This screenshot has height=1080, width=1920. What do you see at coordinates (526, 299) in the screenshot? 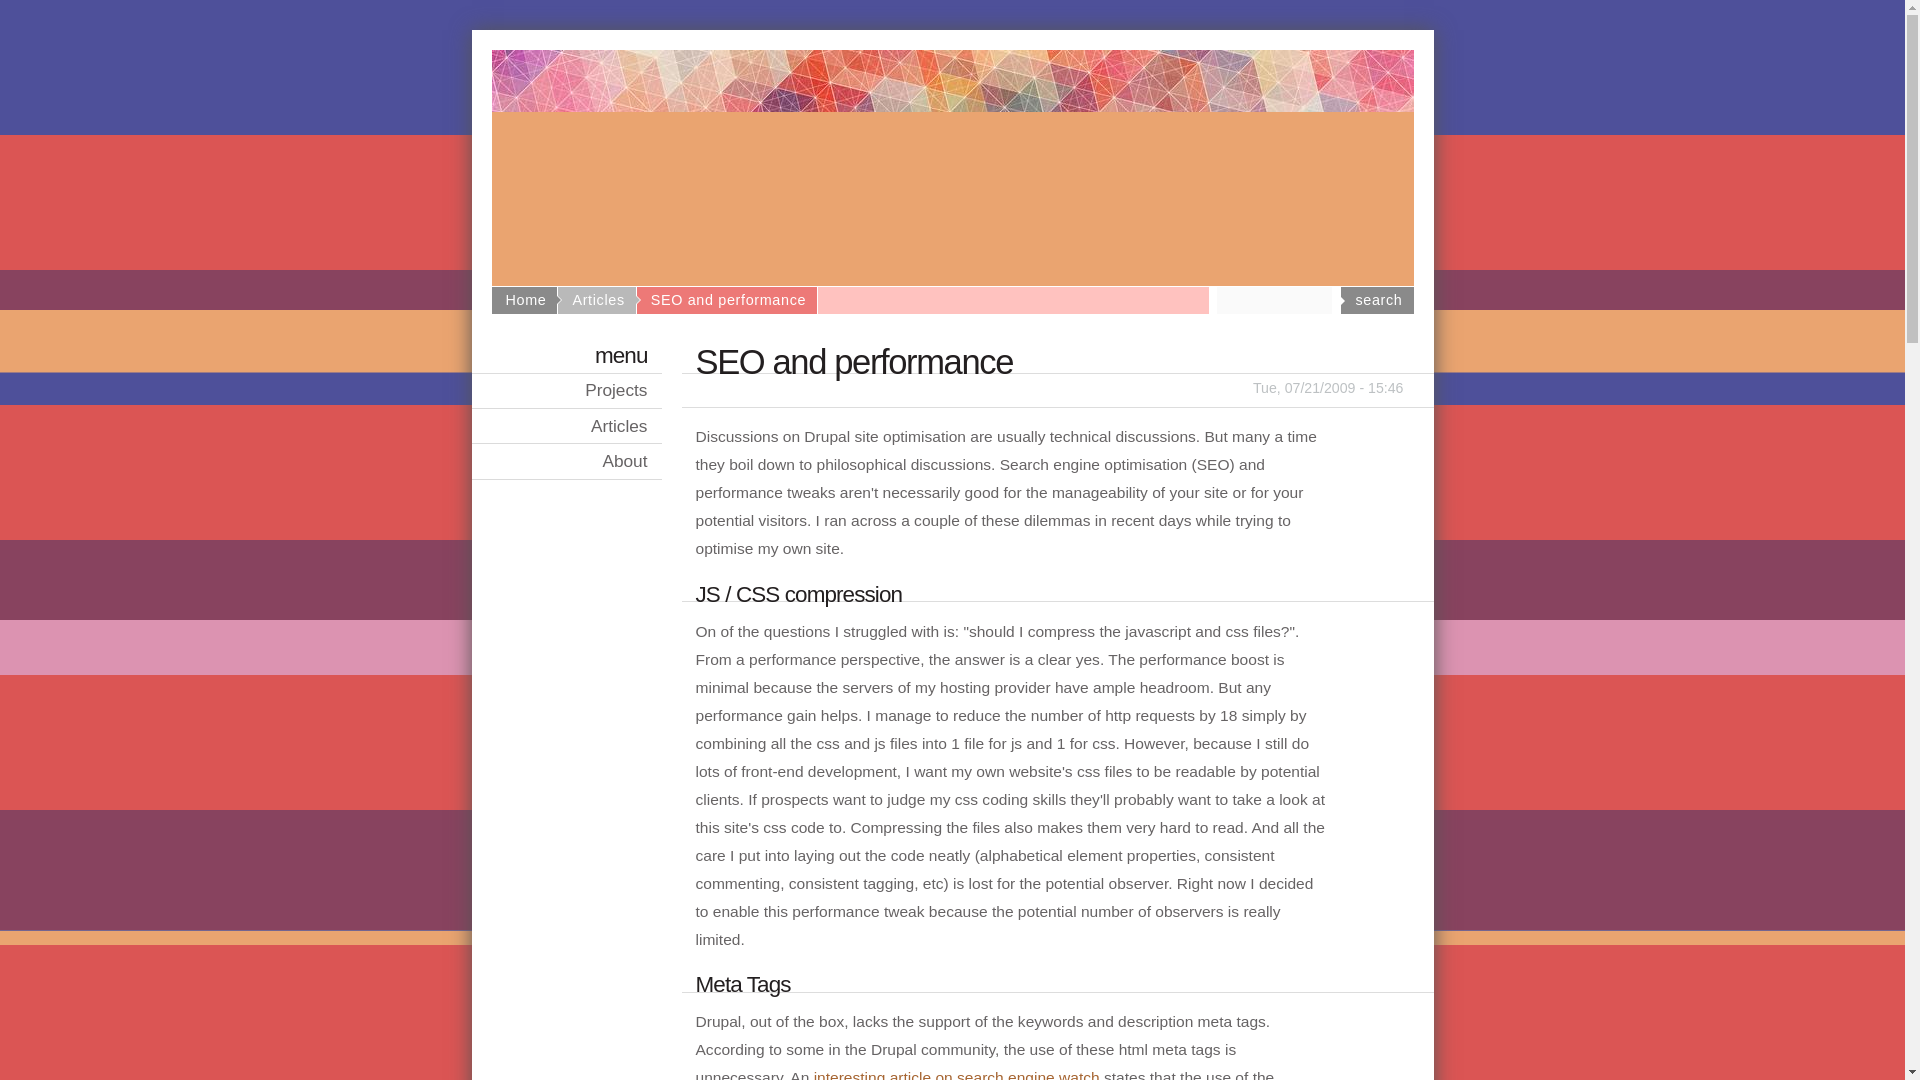
I see `Home` at bounding box center [526, 299].